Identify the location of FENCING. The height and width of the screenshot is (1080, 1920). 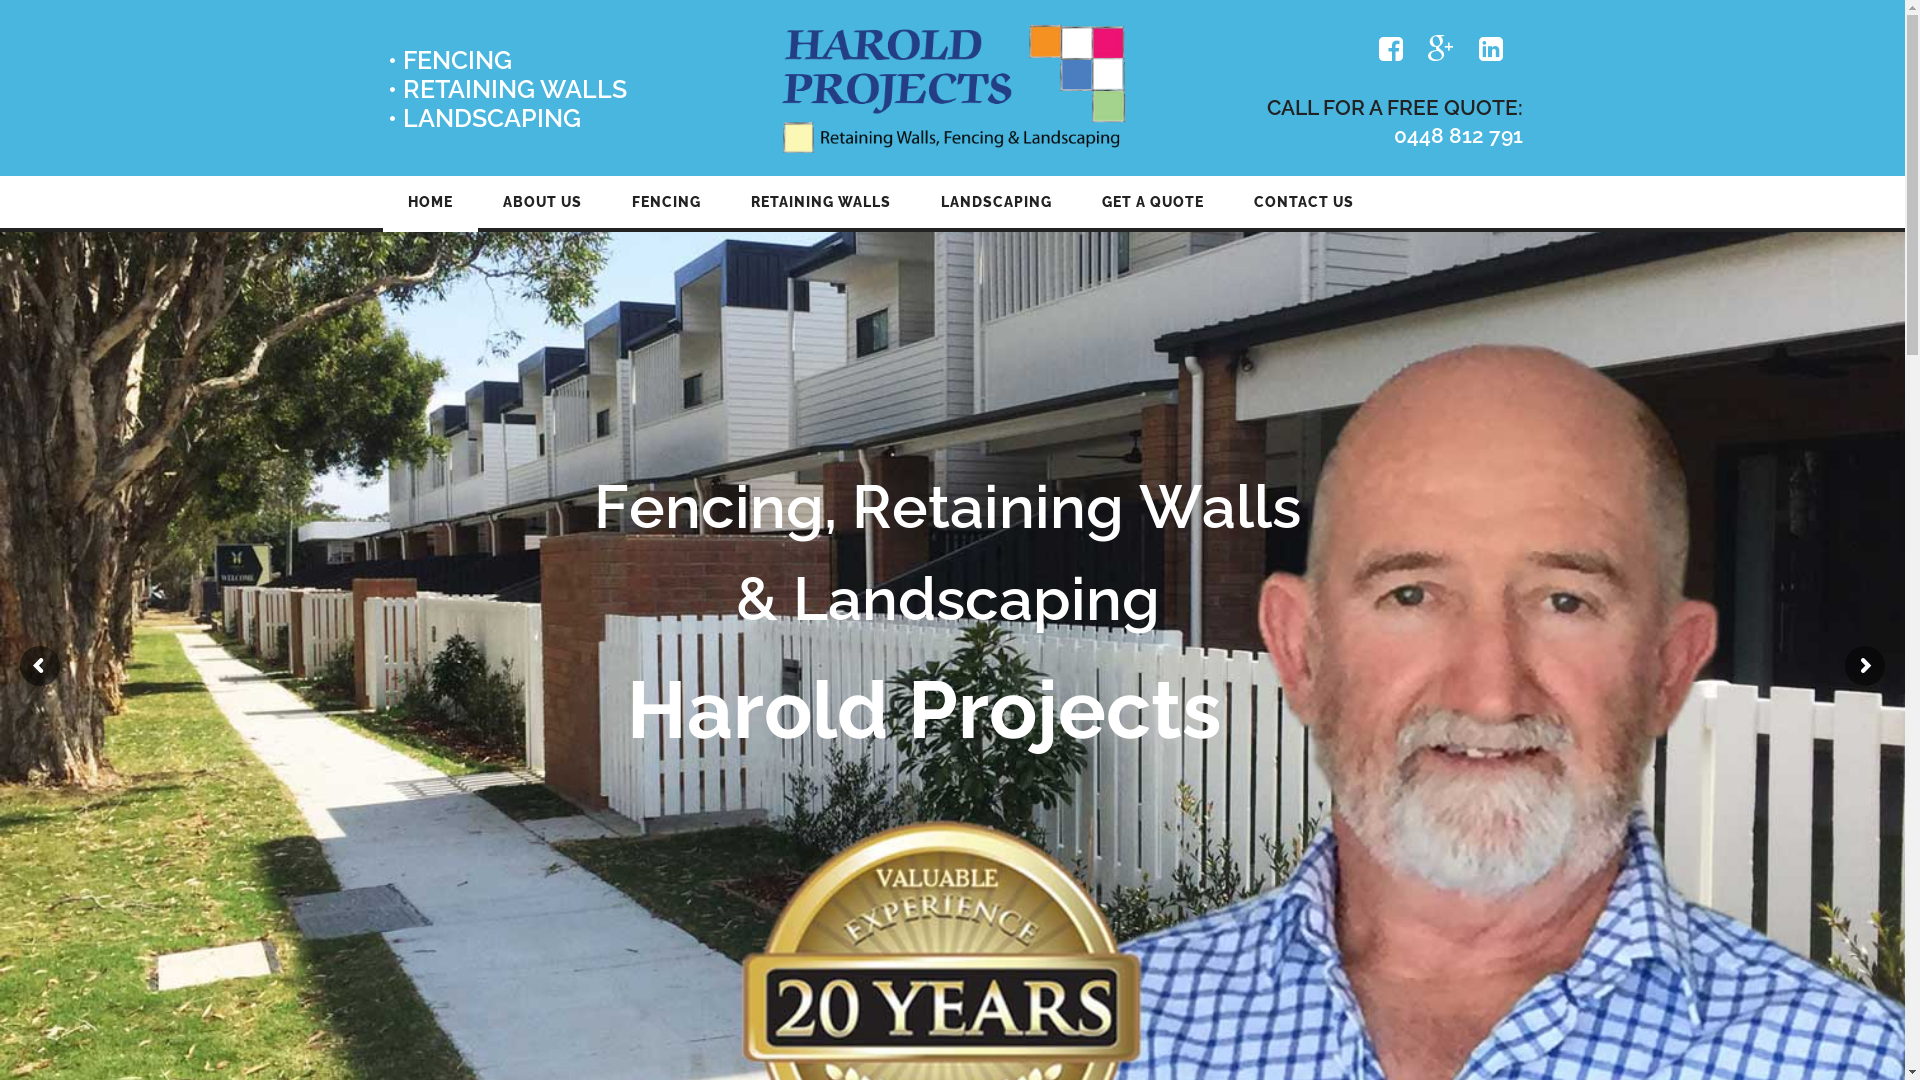
(666, 202).